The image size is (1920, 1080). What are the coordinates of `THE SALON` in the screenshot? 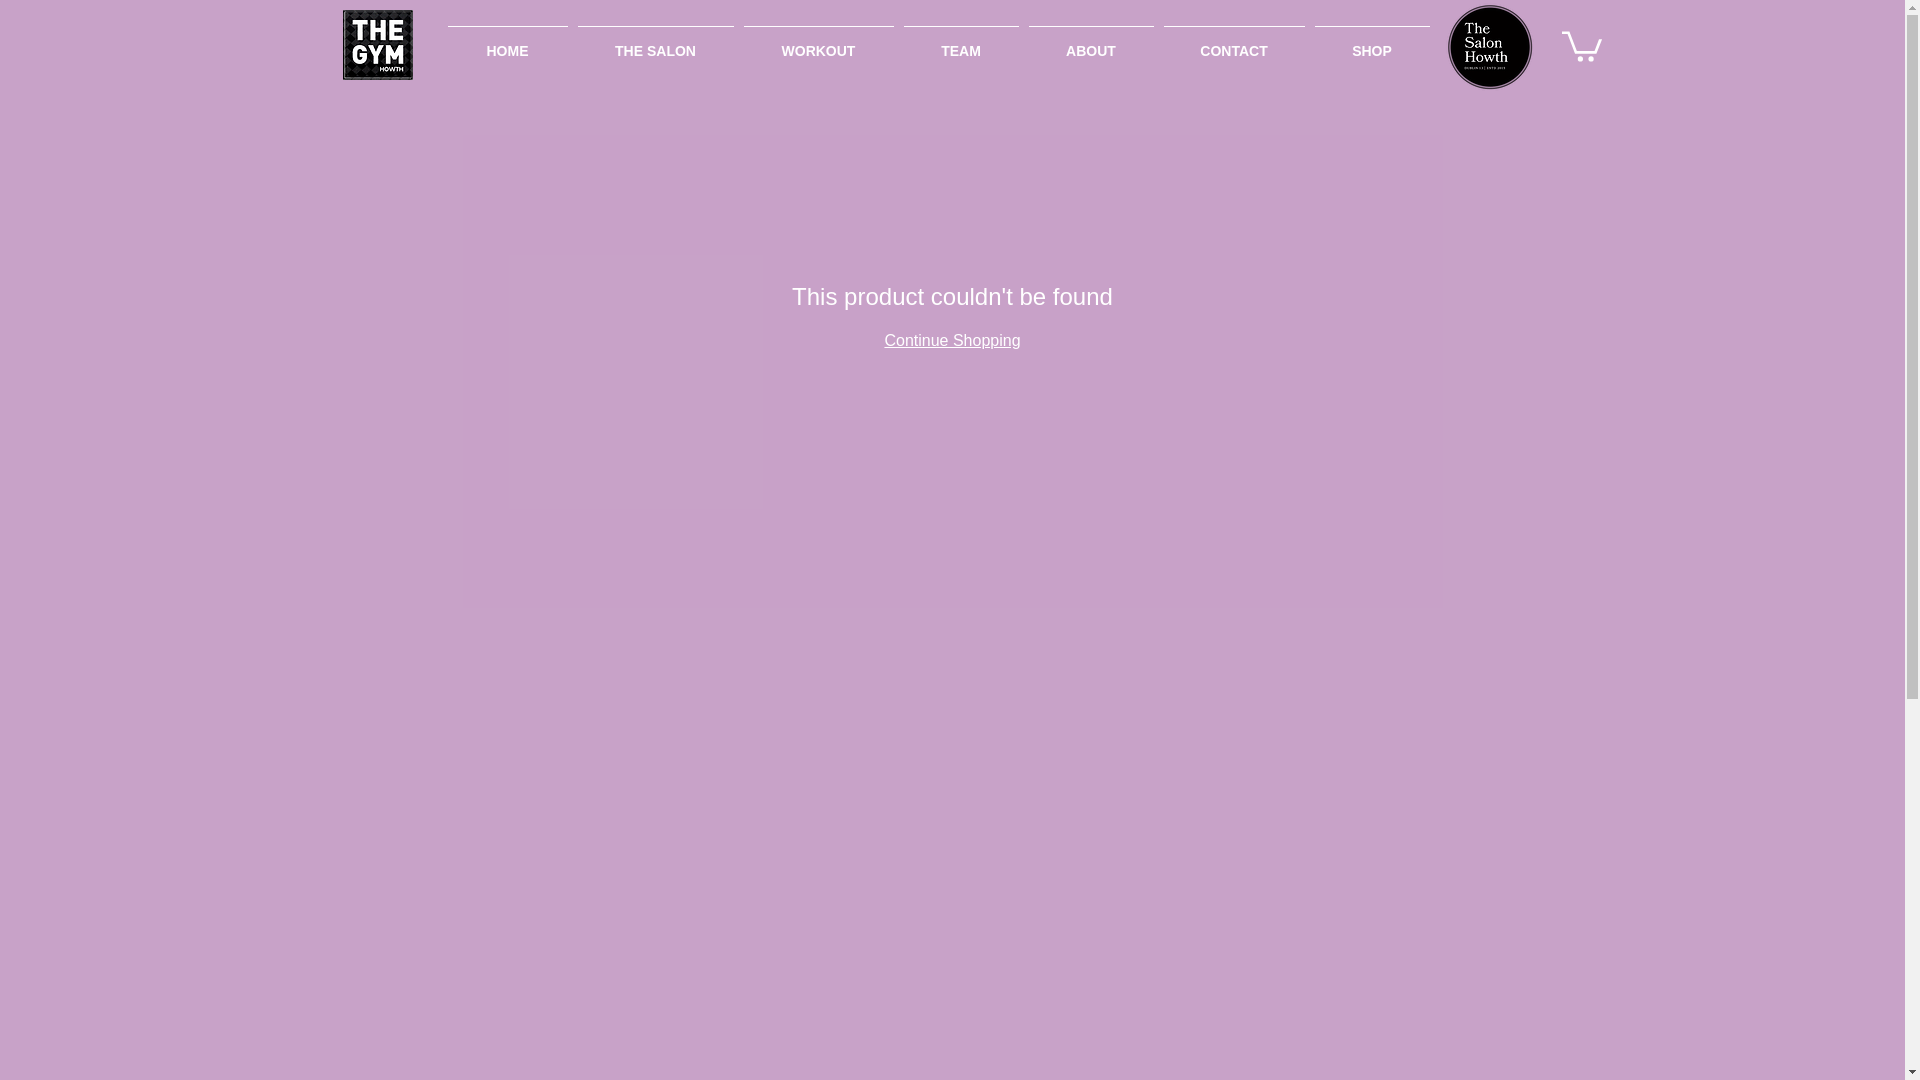 It's located at (654, 42).